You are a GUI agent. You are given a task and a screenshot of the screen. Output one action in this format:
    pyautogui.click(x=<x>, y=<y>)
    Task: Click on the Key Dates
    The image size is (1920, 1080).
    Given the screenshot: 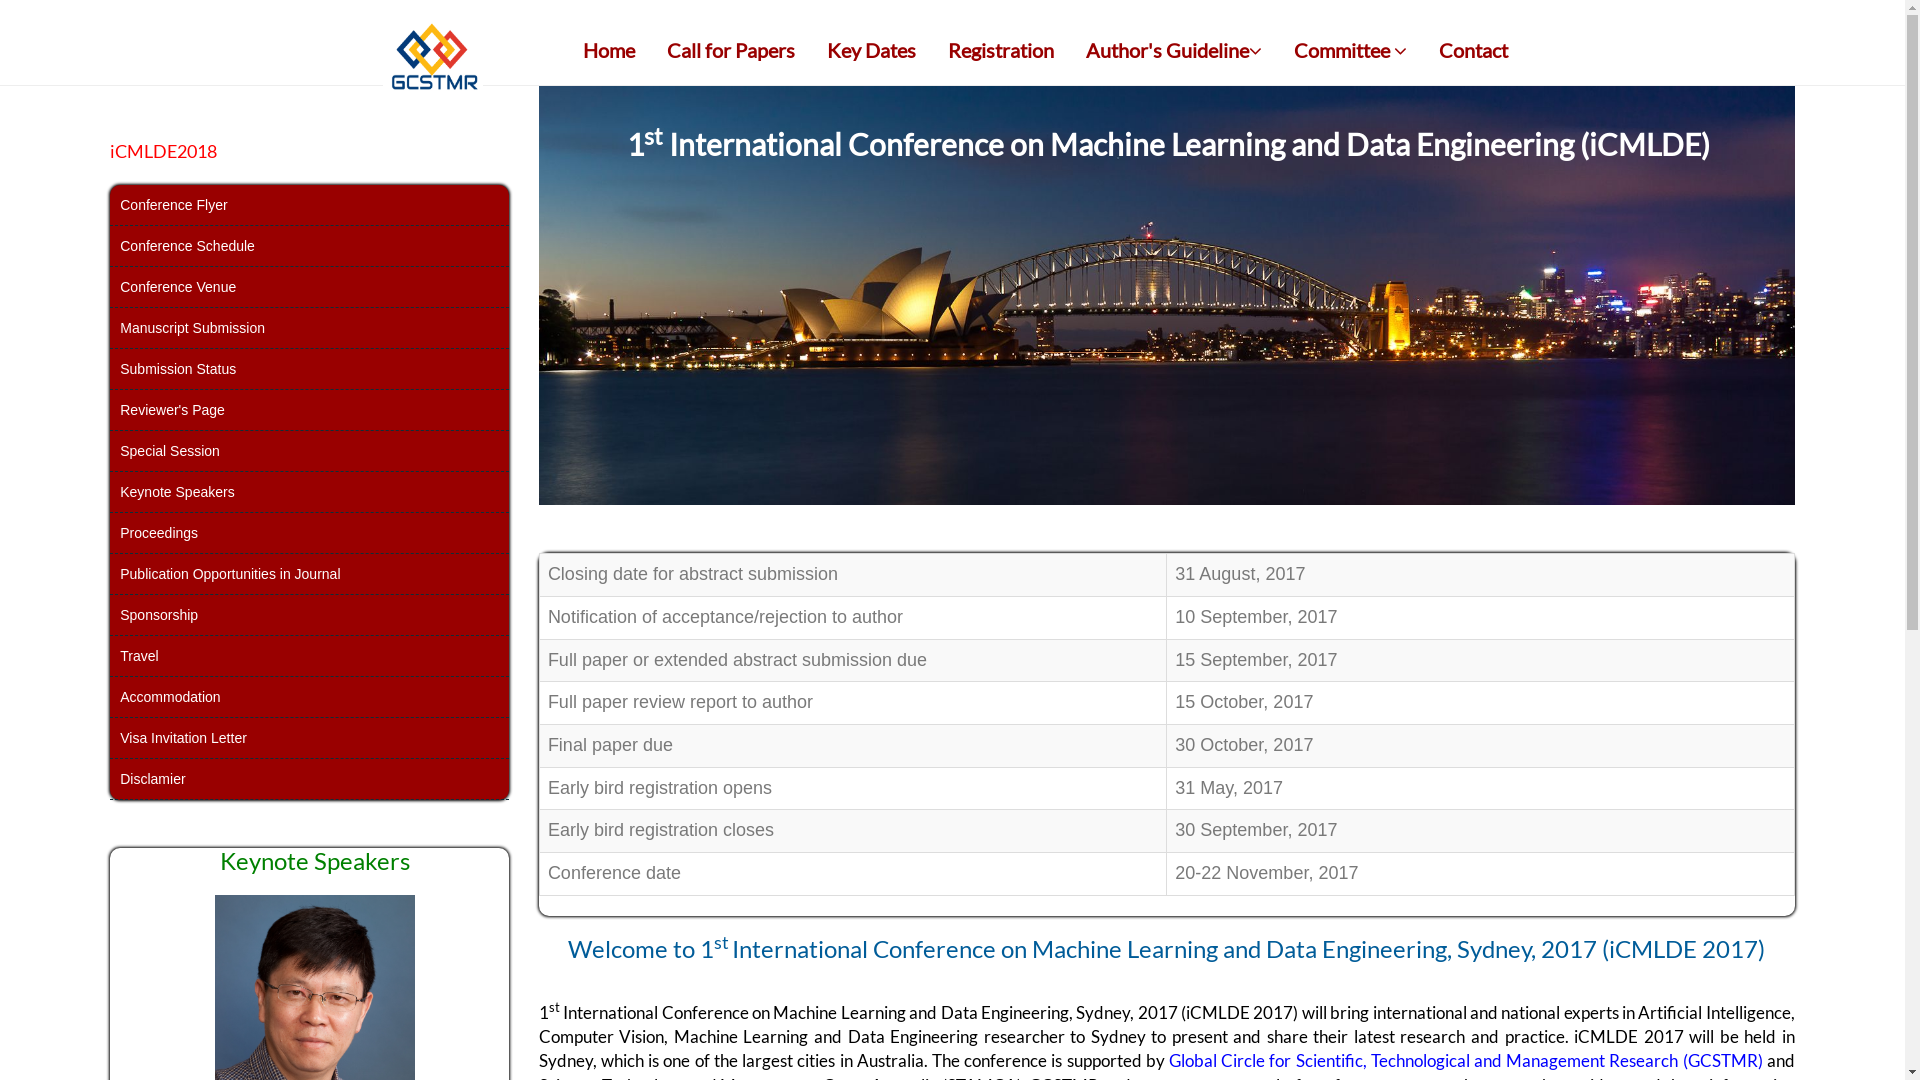 What is the action you would take?
    pyautogui.click(x=872, y=50)
    